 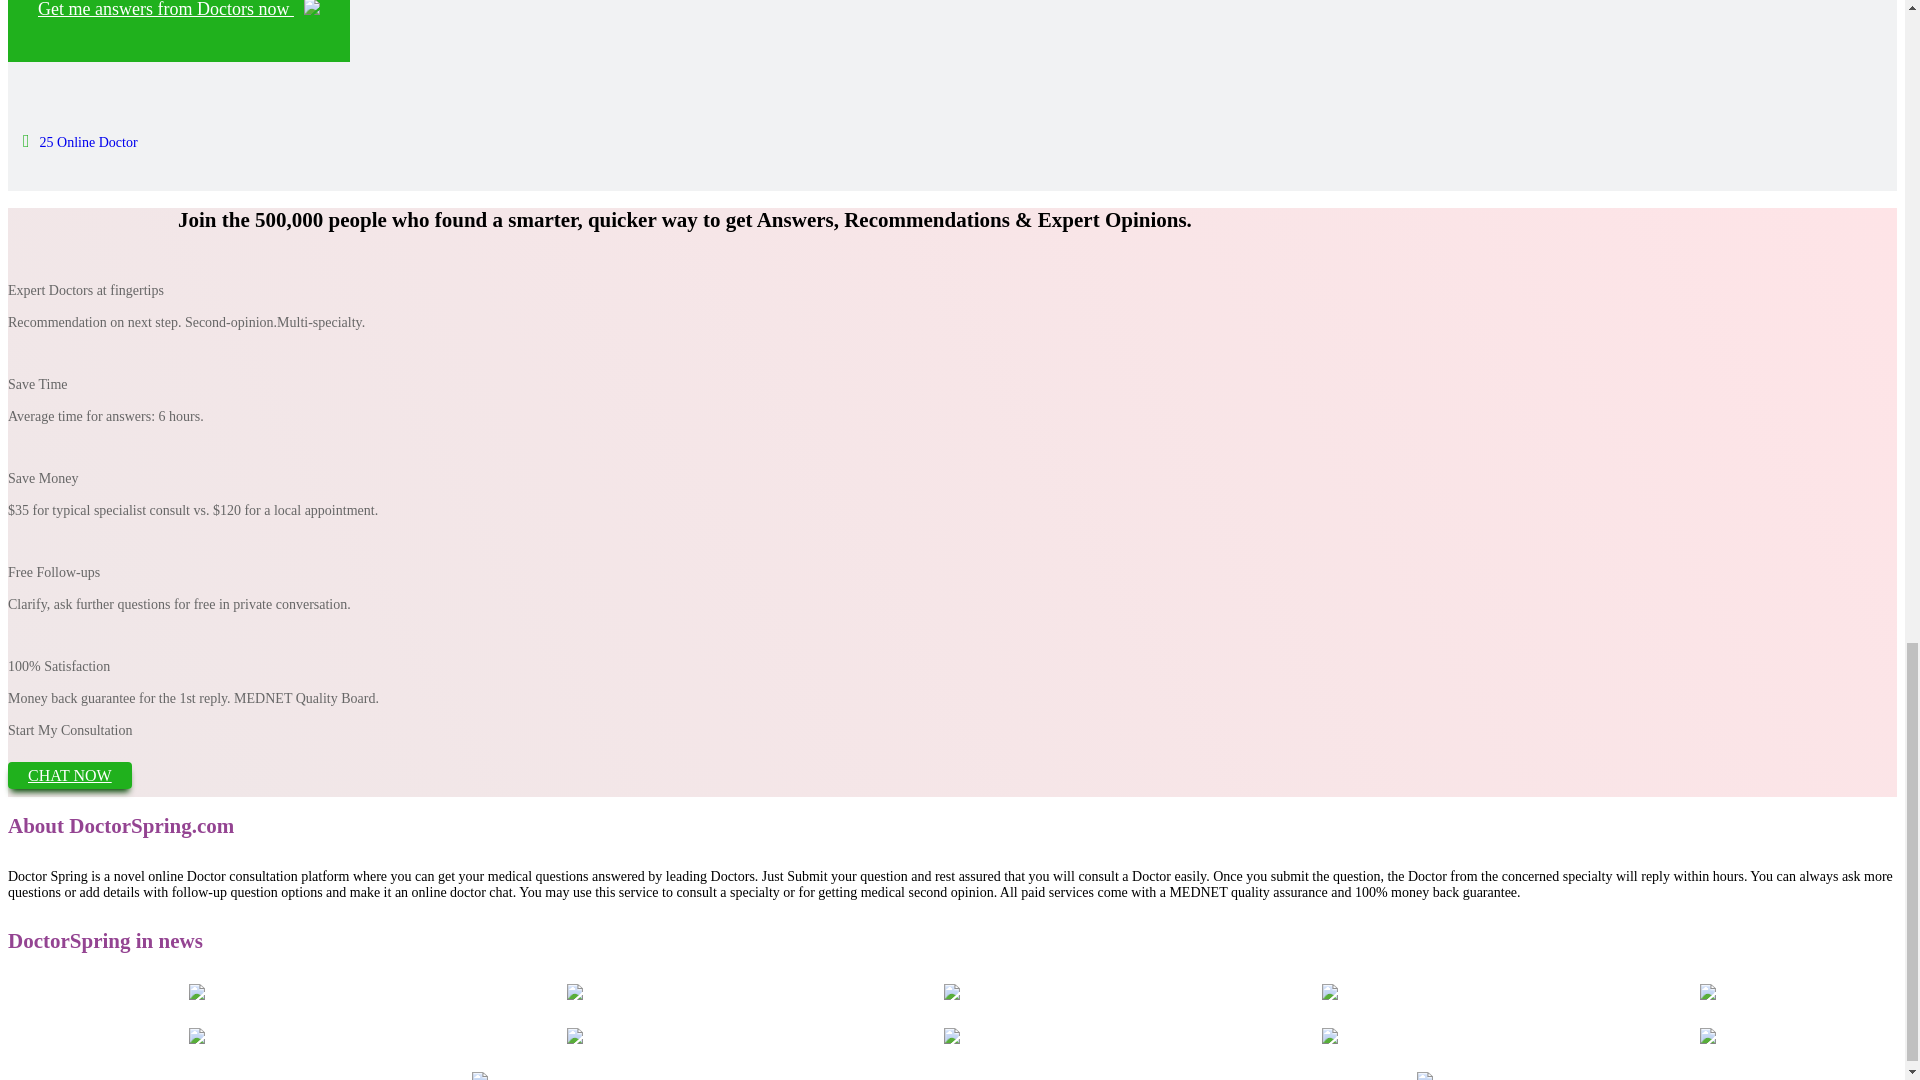 What do you see at coordinates (178, 30) in the screenshot?
I see `Get me answers from Doctors now` at bounding box center [178, 30].